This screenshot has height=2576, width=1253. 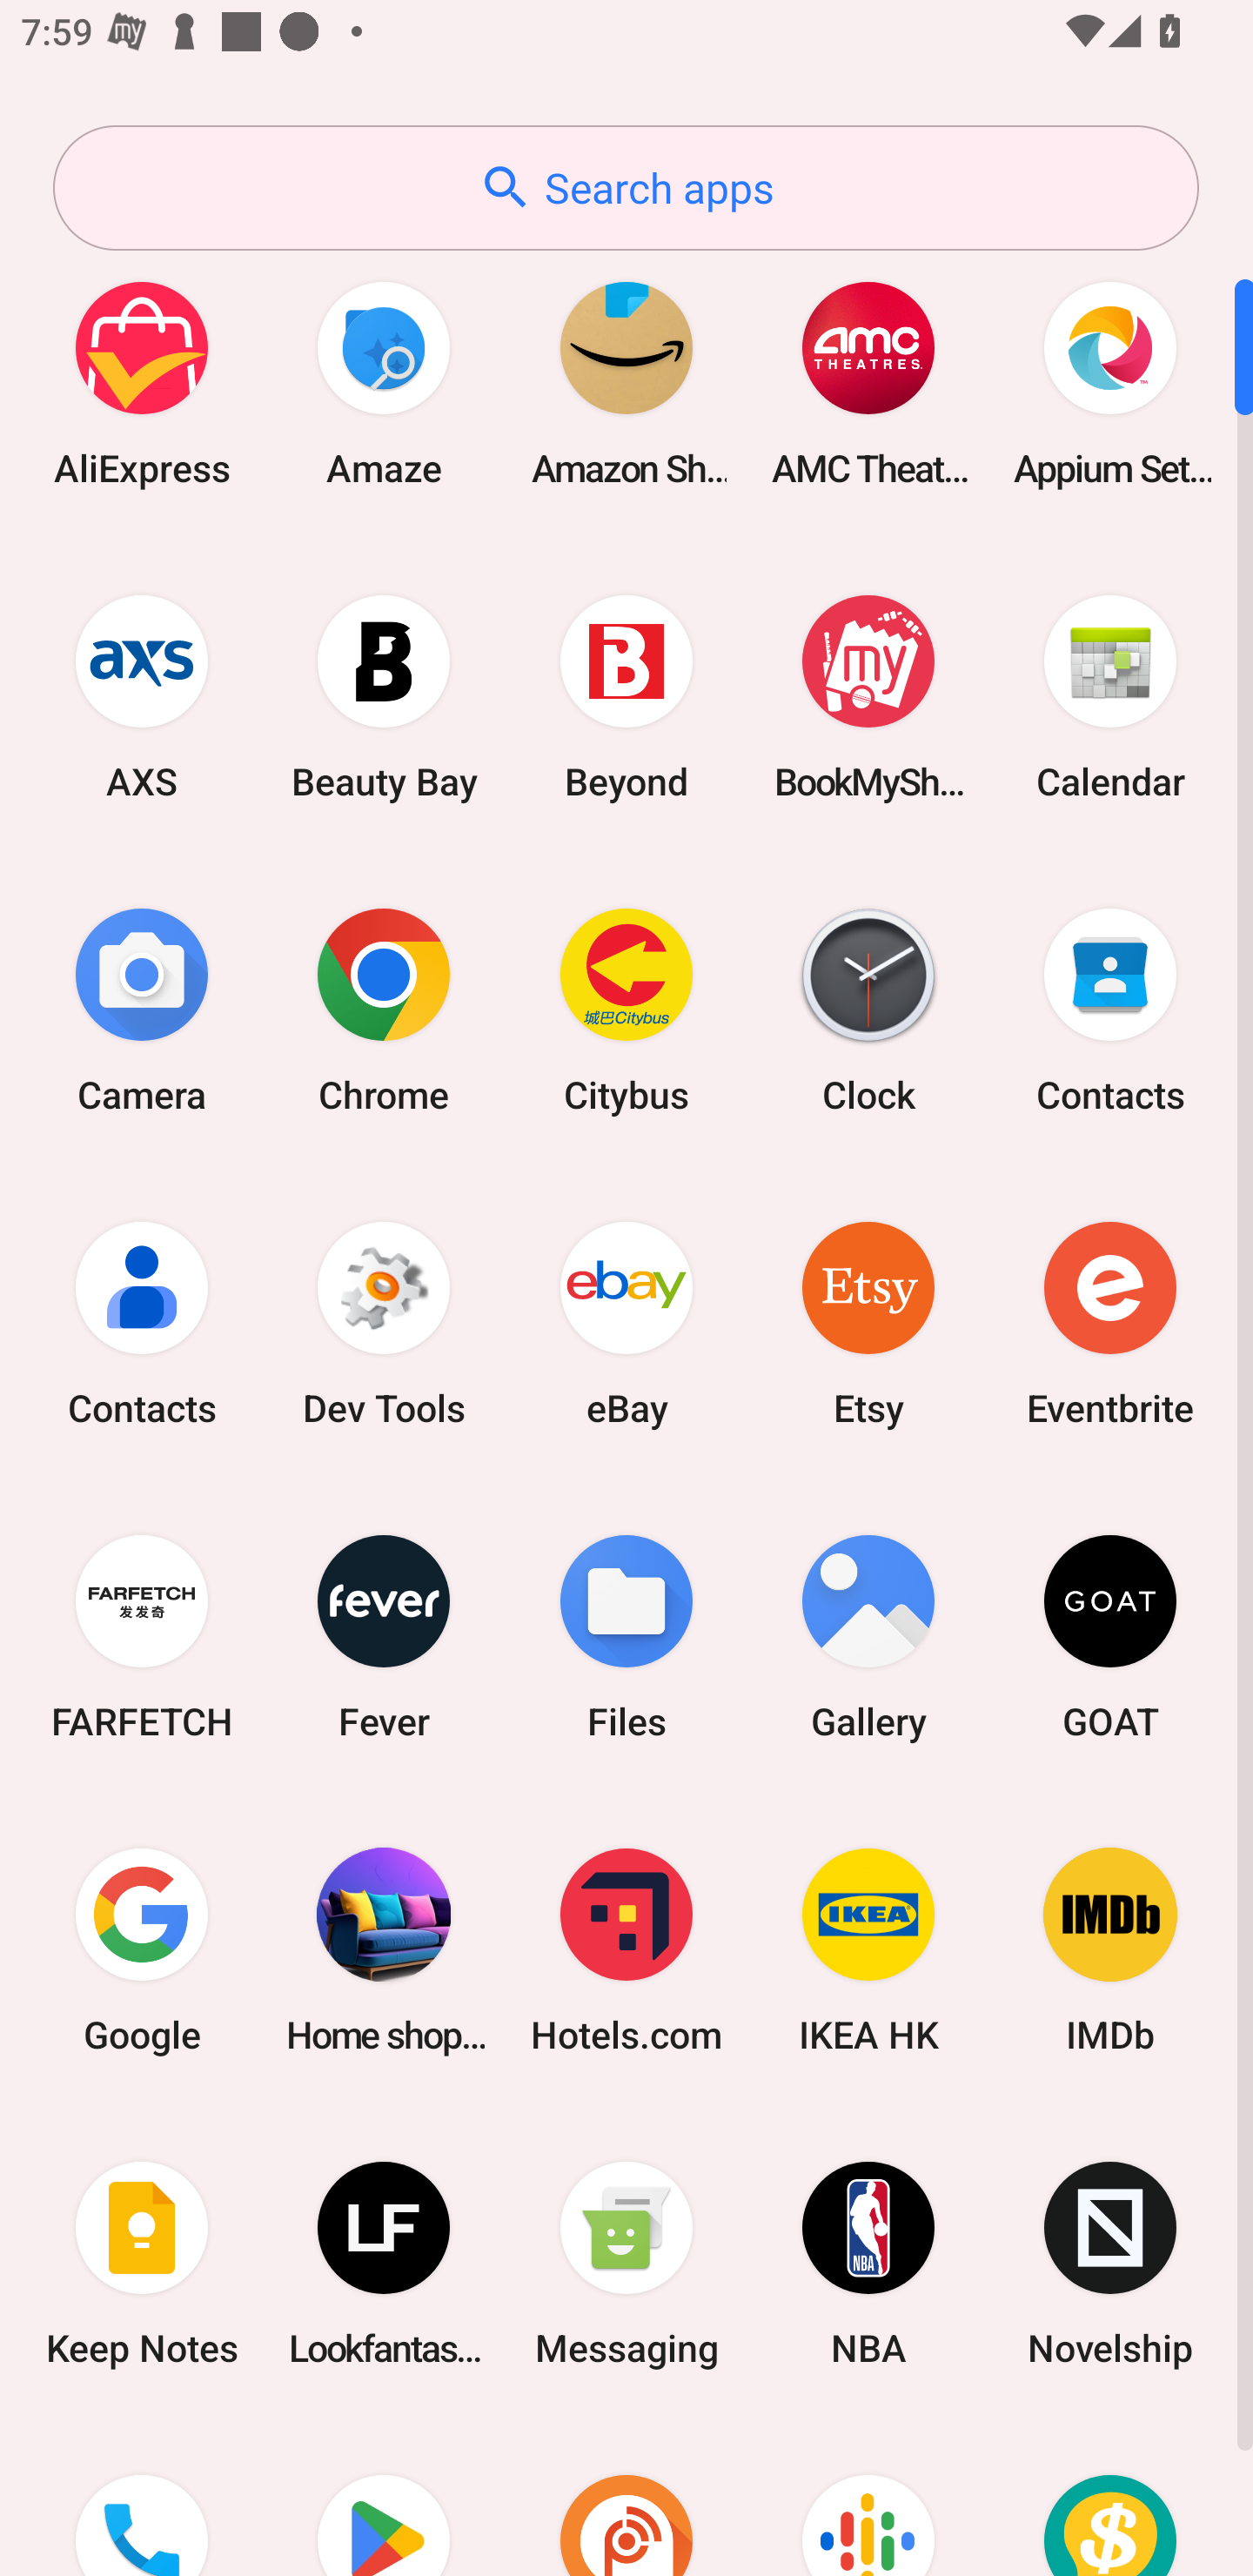 I want to click on Contacts, so click(x=1110, y=1010).